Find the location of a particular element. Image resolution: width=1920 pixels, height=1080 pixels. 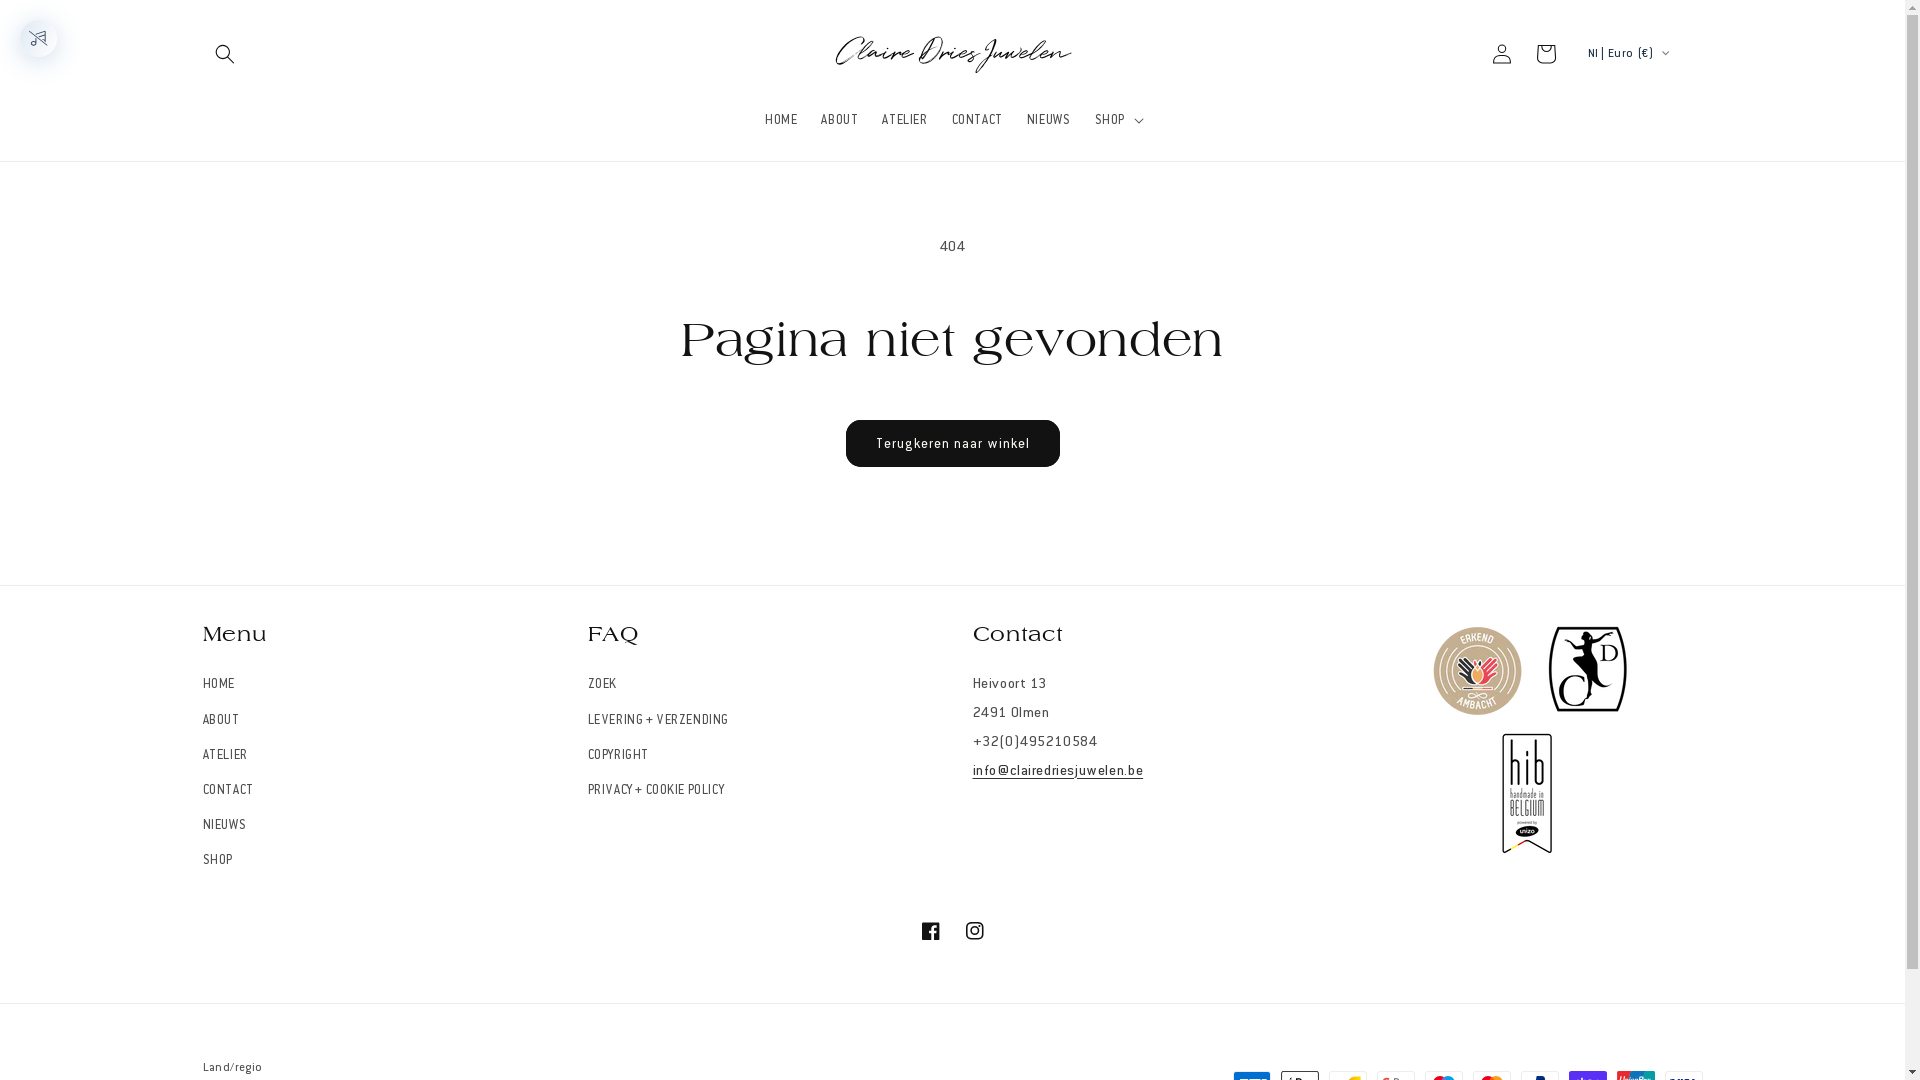

ATELIER is located at coordinates (224, 756).